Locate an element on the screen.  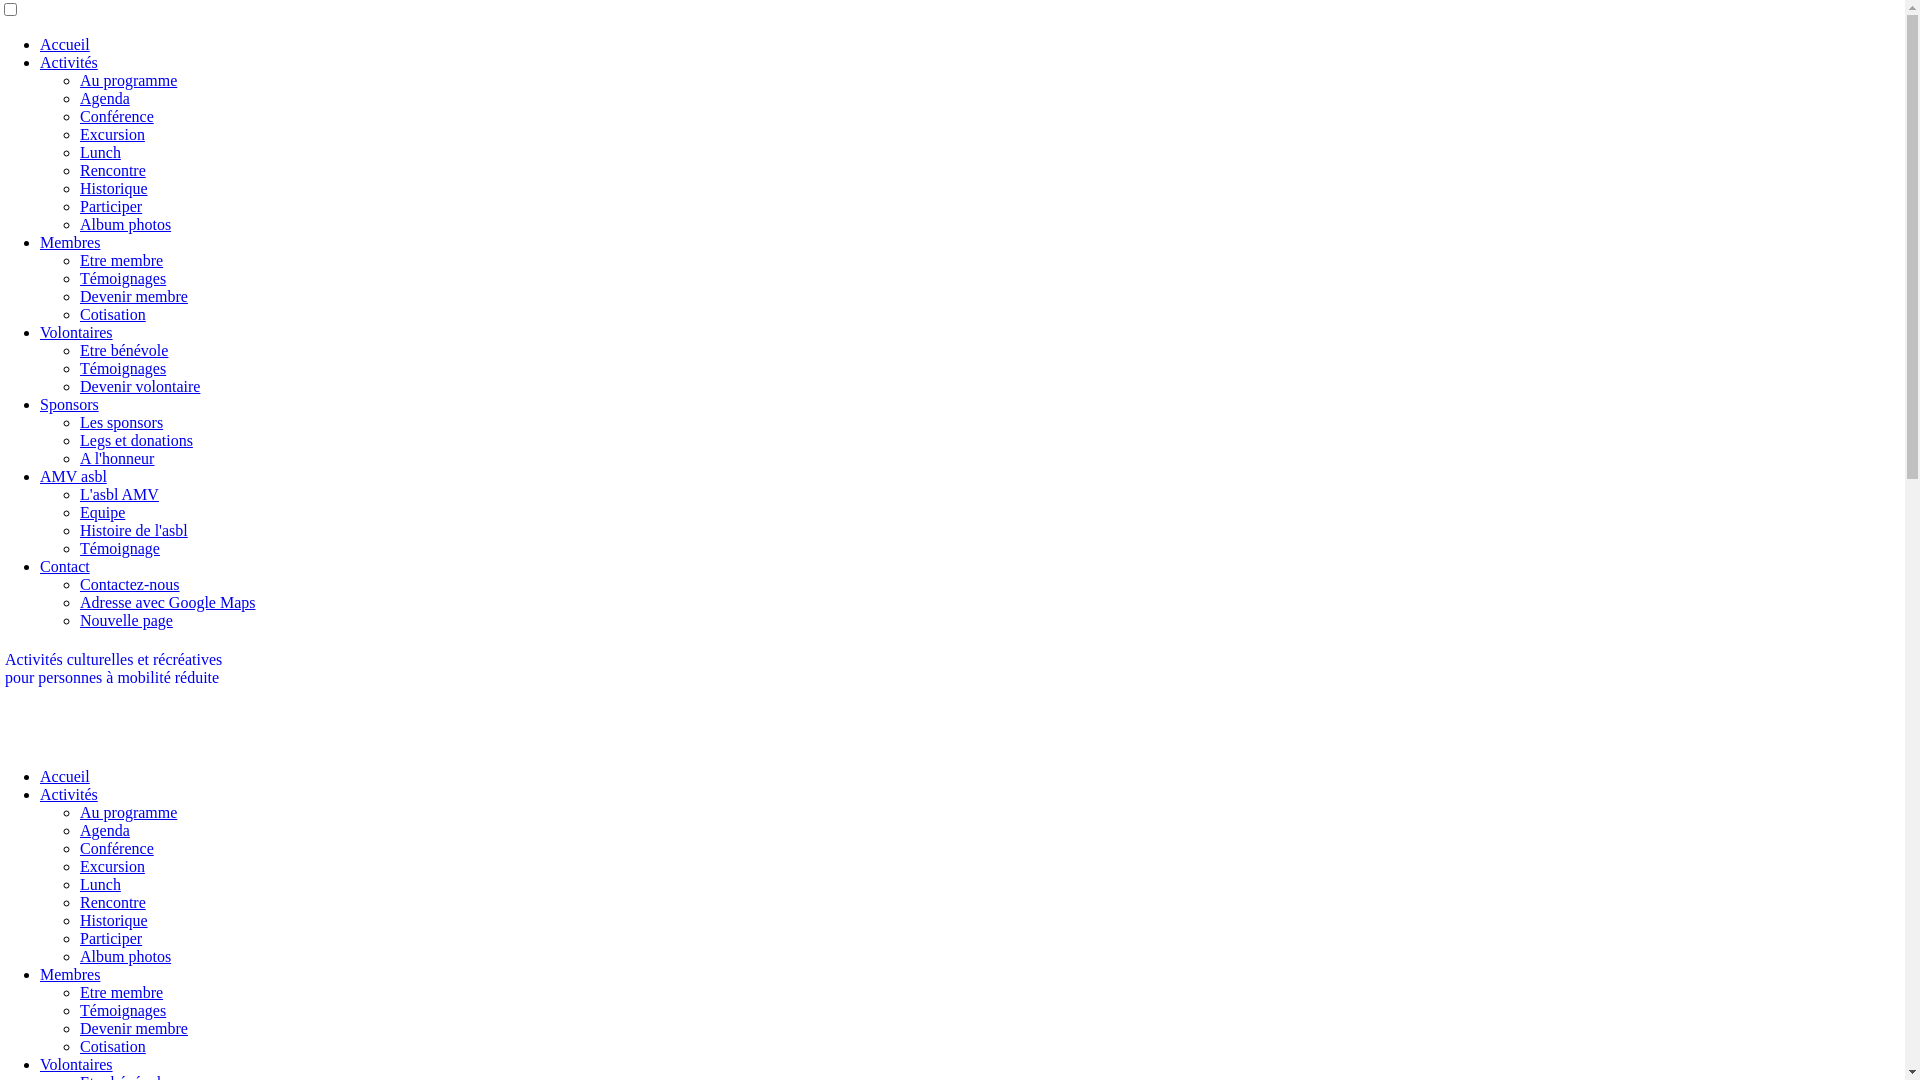
Etre membre is located at coordinates (122, 260).